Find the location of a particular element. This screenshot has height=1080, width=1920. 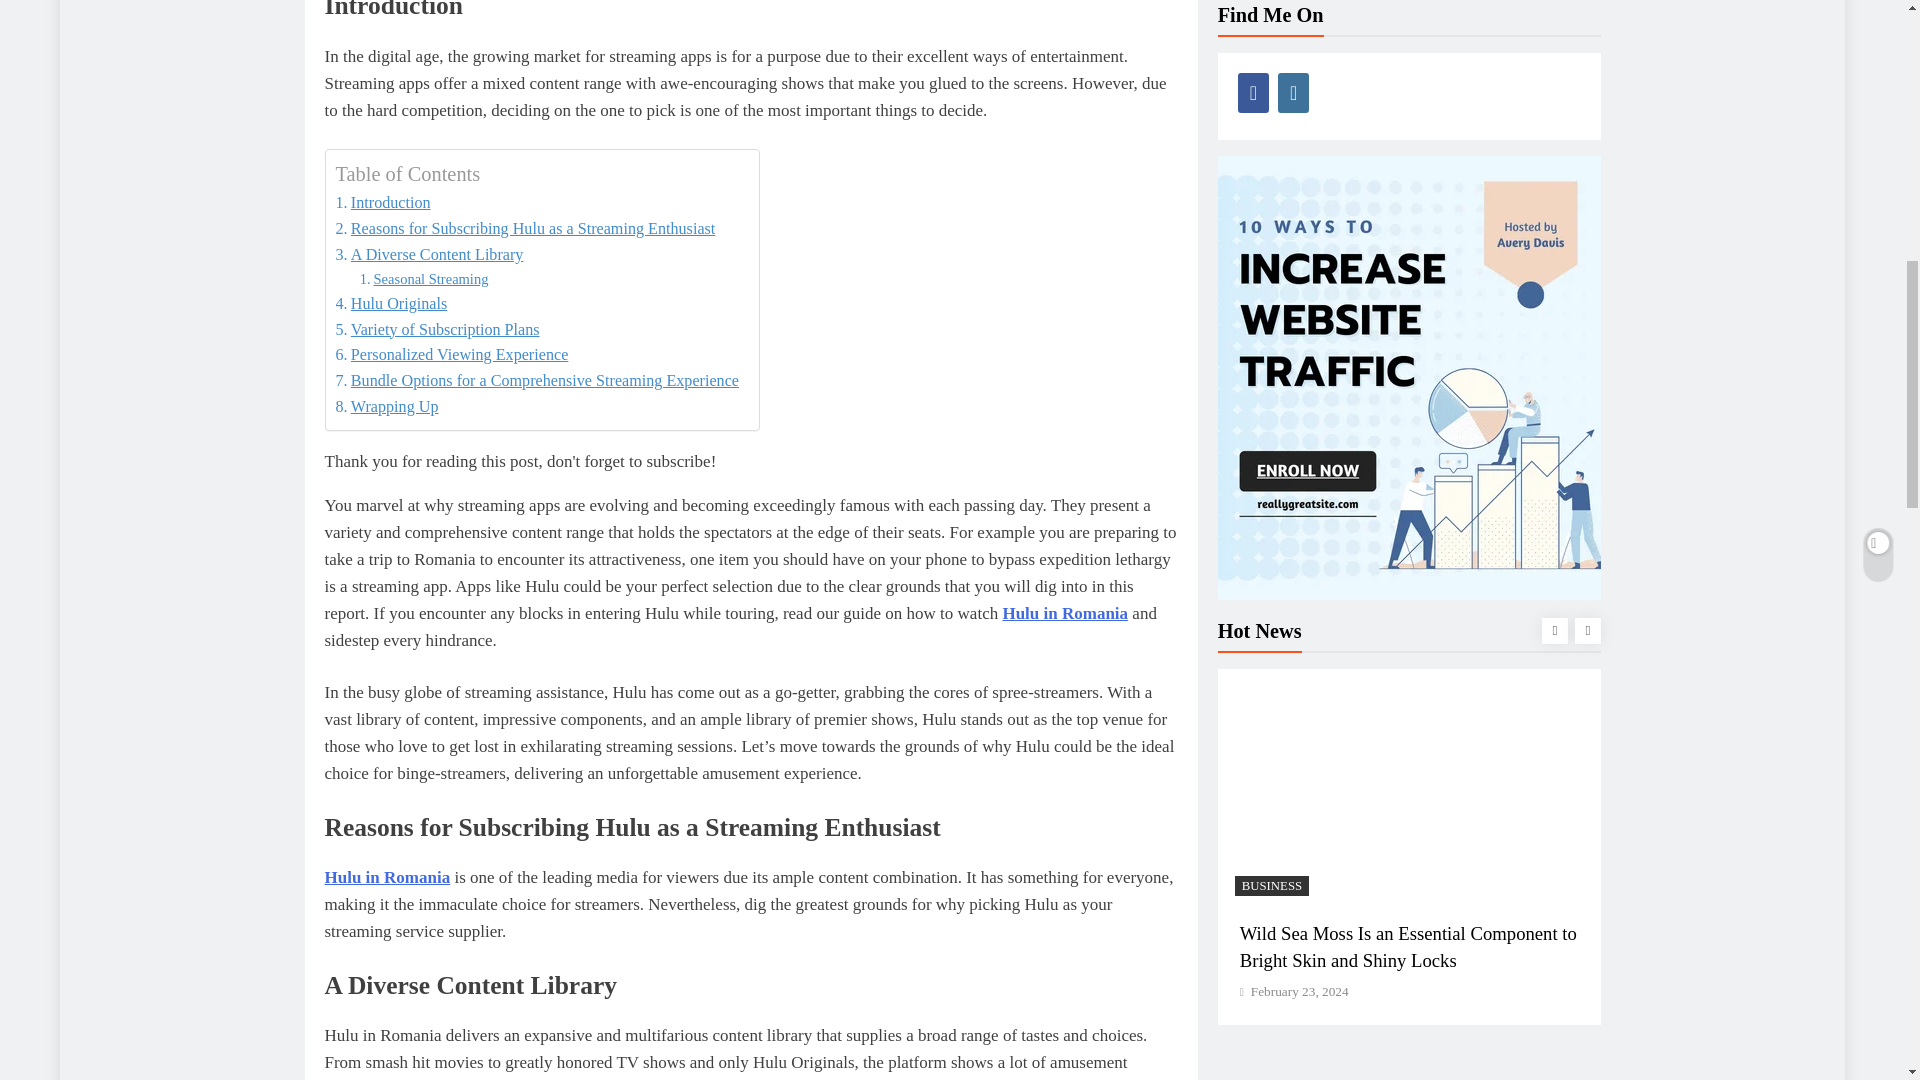

Seasonal Streaming is located at coordinates (424, 278).